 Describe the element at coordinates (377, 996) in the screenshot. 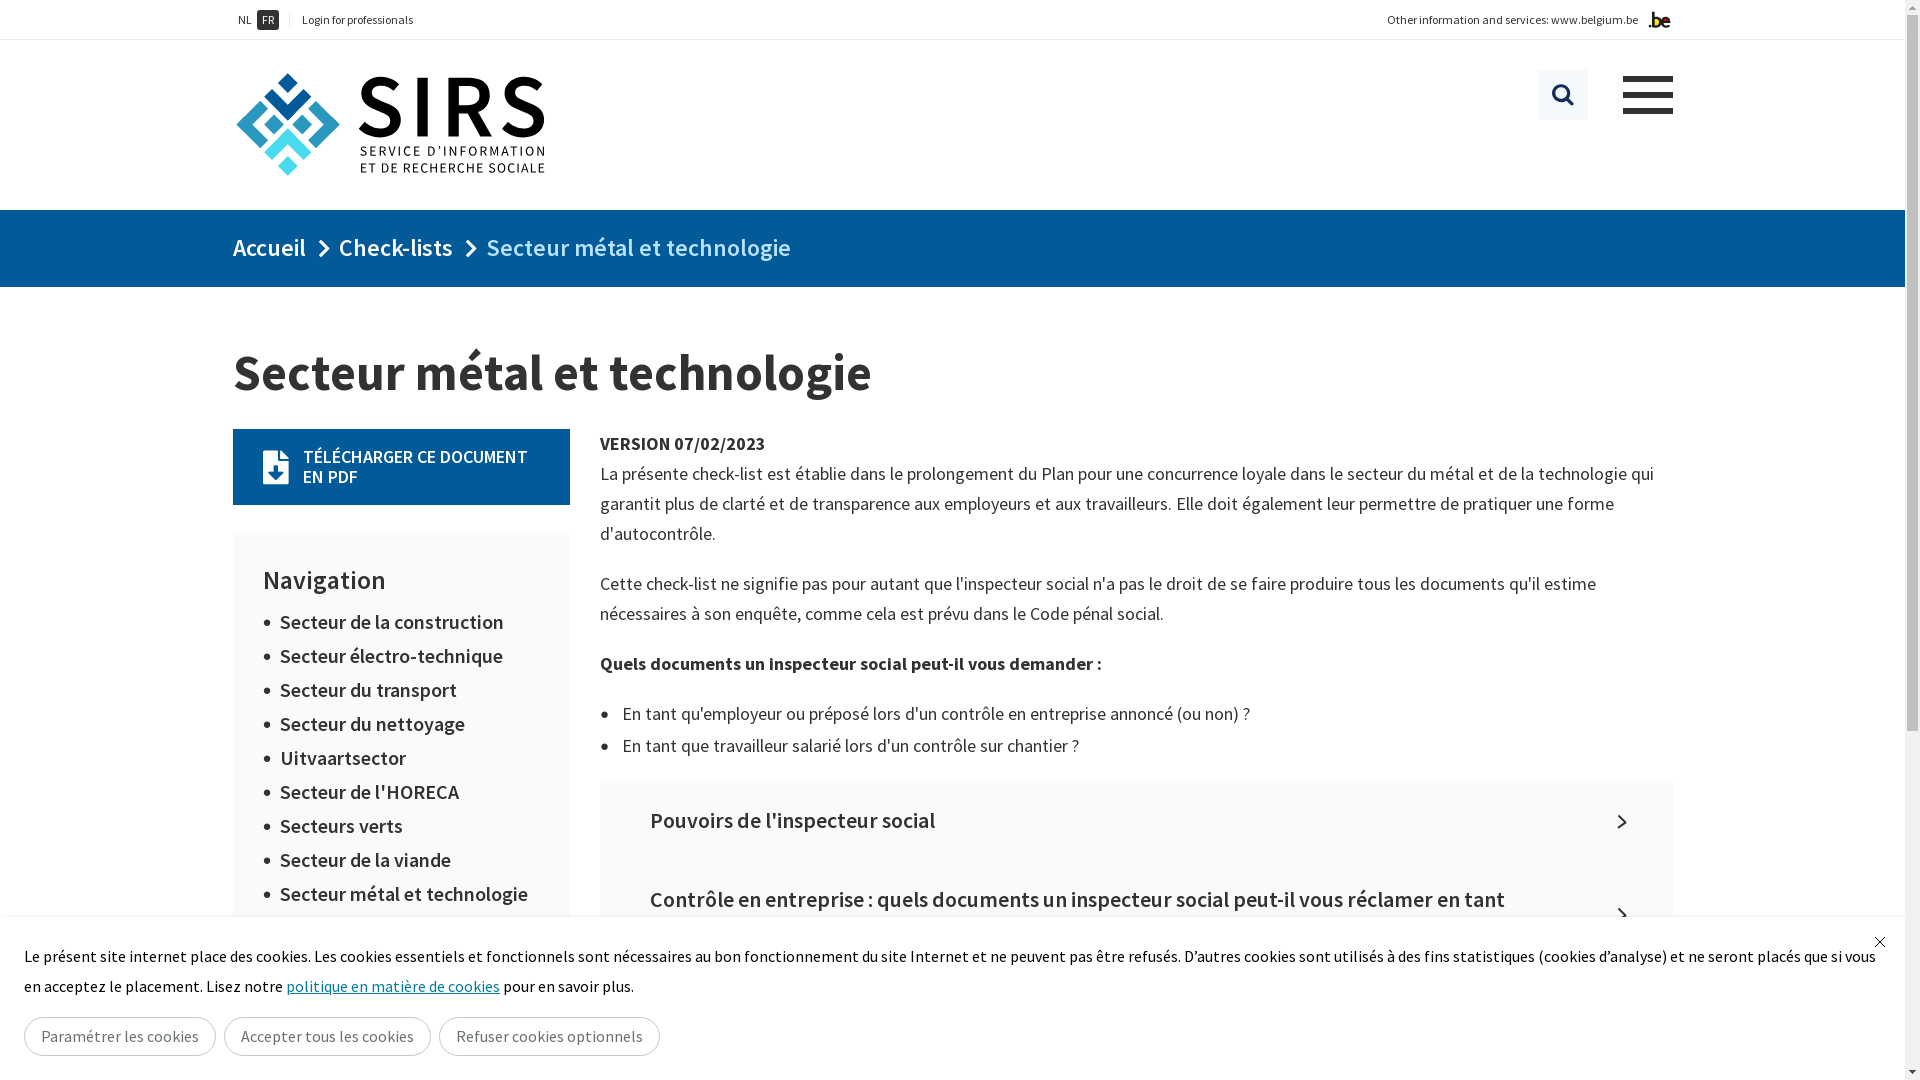

I see `Secteur des carwashes` at that location.